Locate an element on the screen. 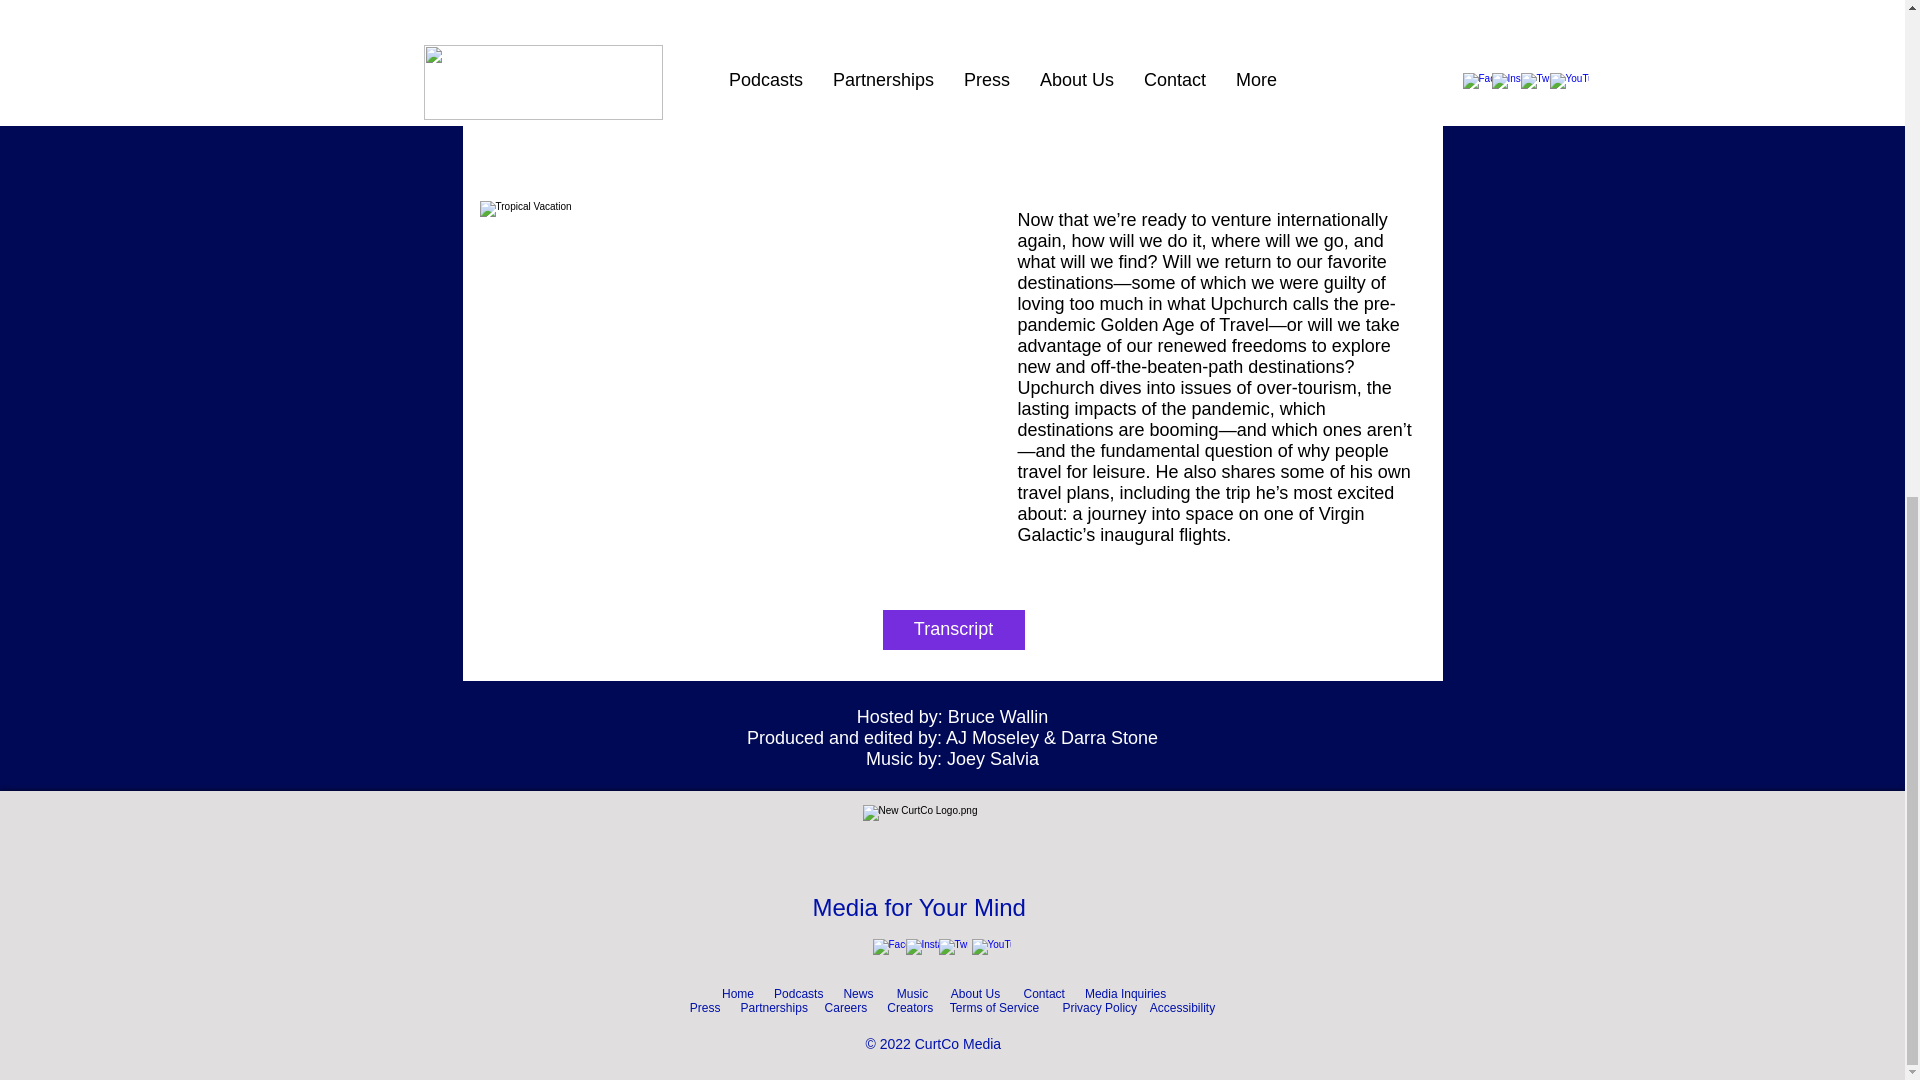 The width and height of the screenshot is (1920, 1080). Media Inquiries is located at coordinates (1124, 994).